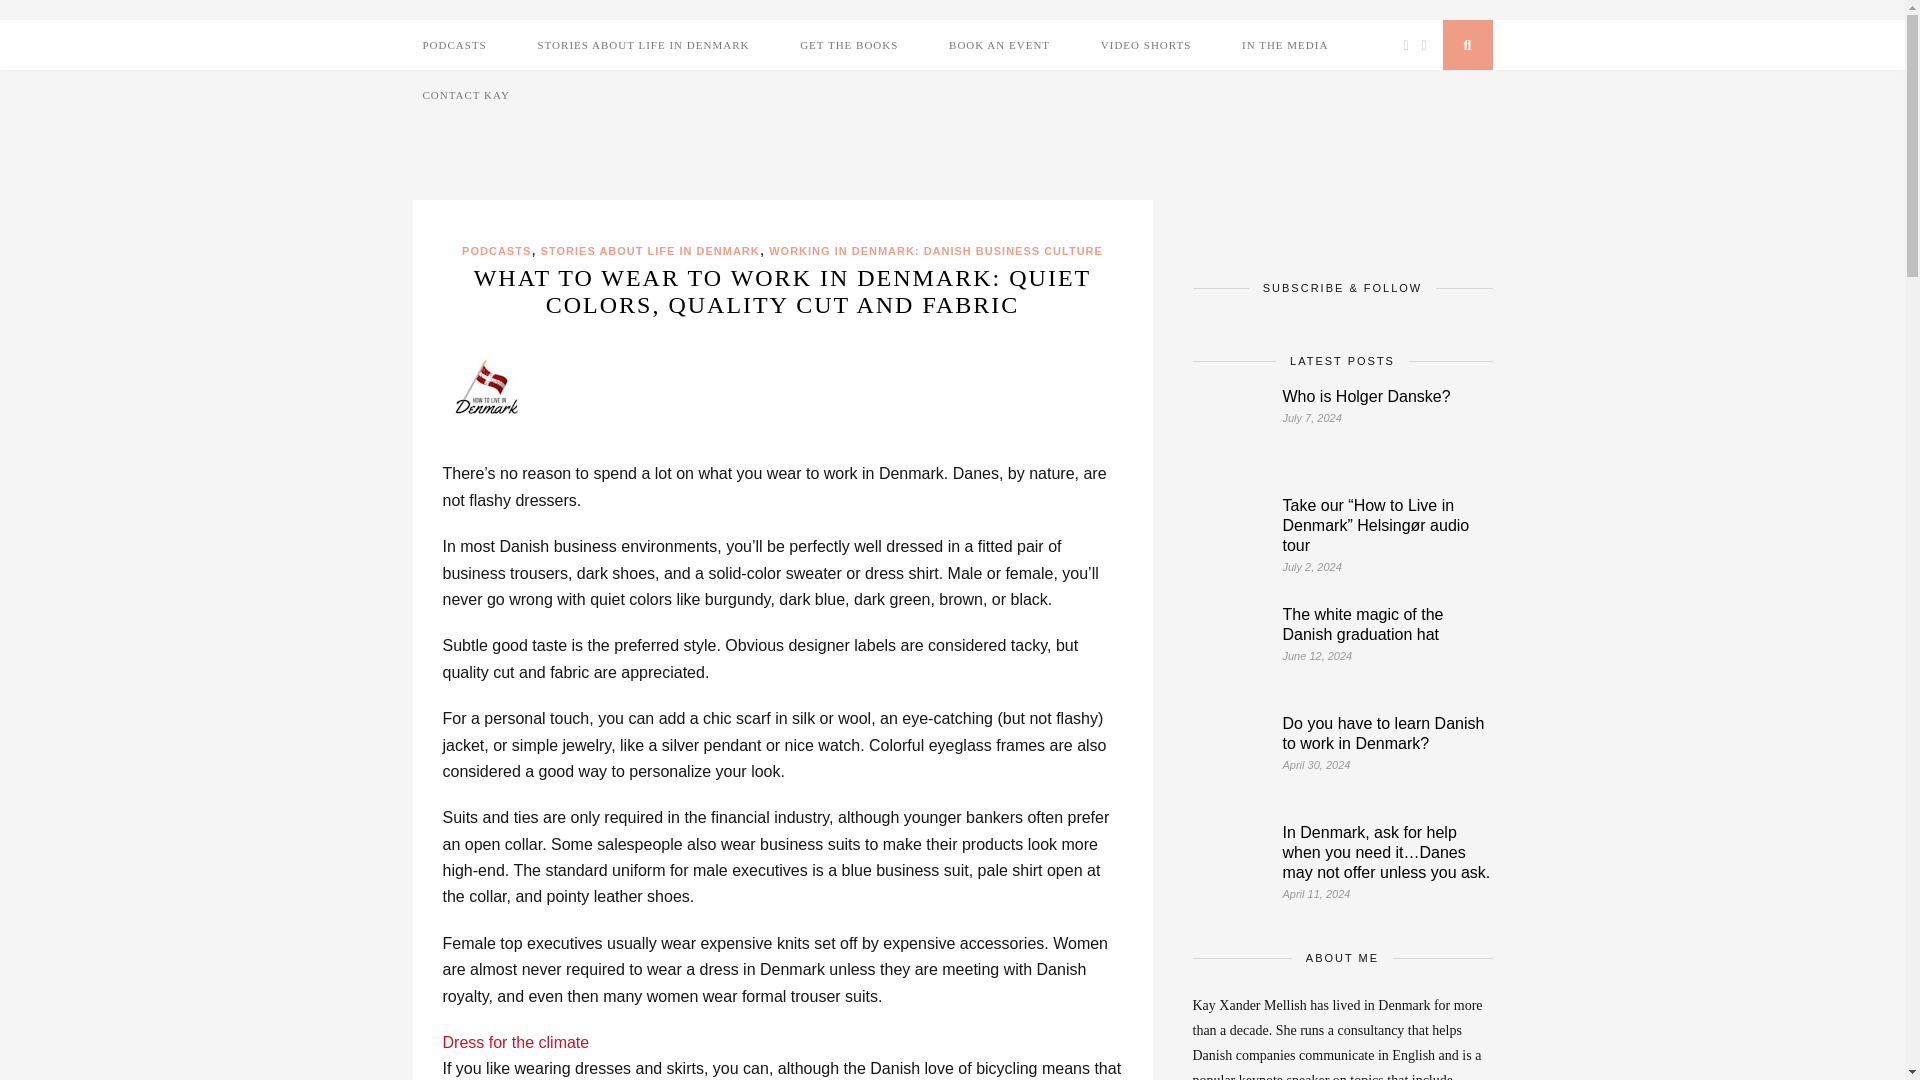 This screenshot has height=1080, width=1920. What do you see at coordinates (454, 45) in the screenshot?
I see `PODCASTS` at bounding box center [454, 45].